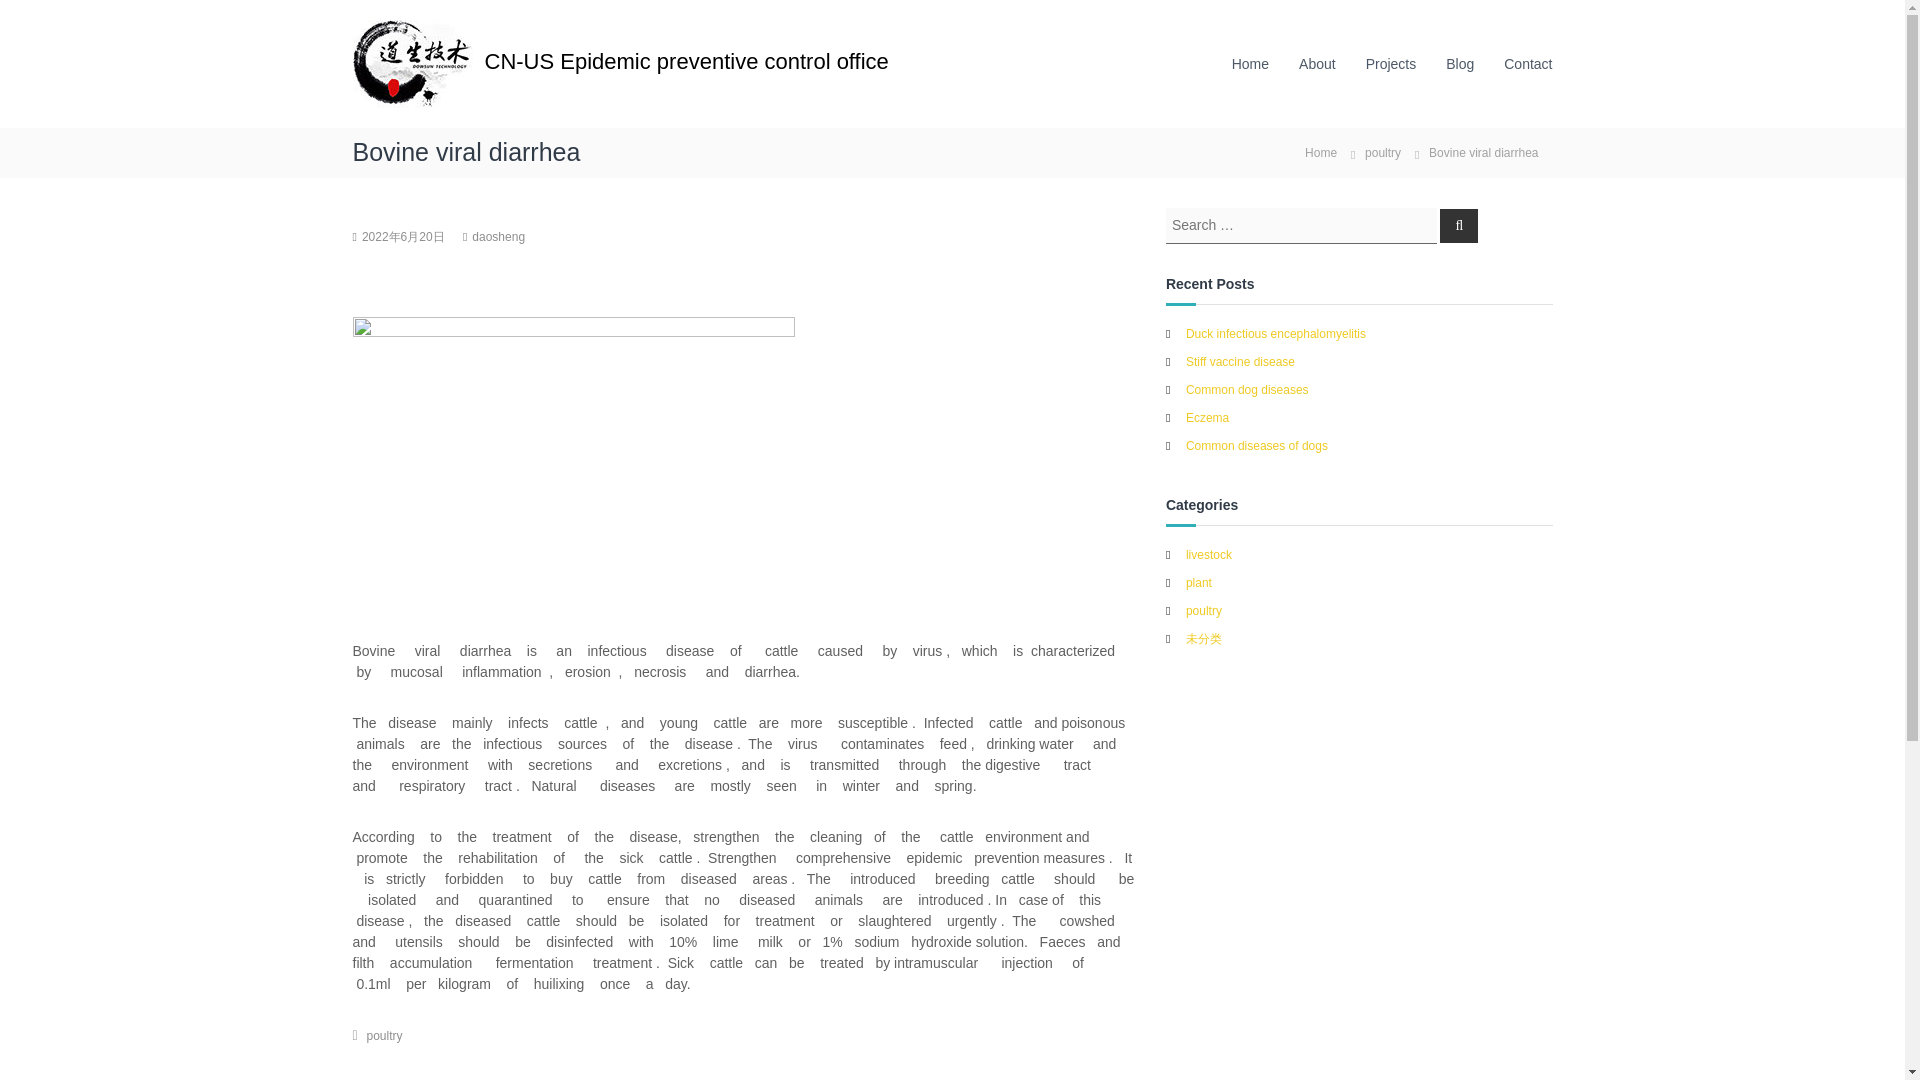 The width and height of the screenshot is (1920, 1080). I want to click on poultry, so click(384, 1035).